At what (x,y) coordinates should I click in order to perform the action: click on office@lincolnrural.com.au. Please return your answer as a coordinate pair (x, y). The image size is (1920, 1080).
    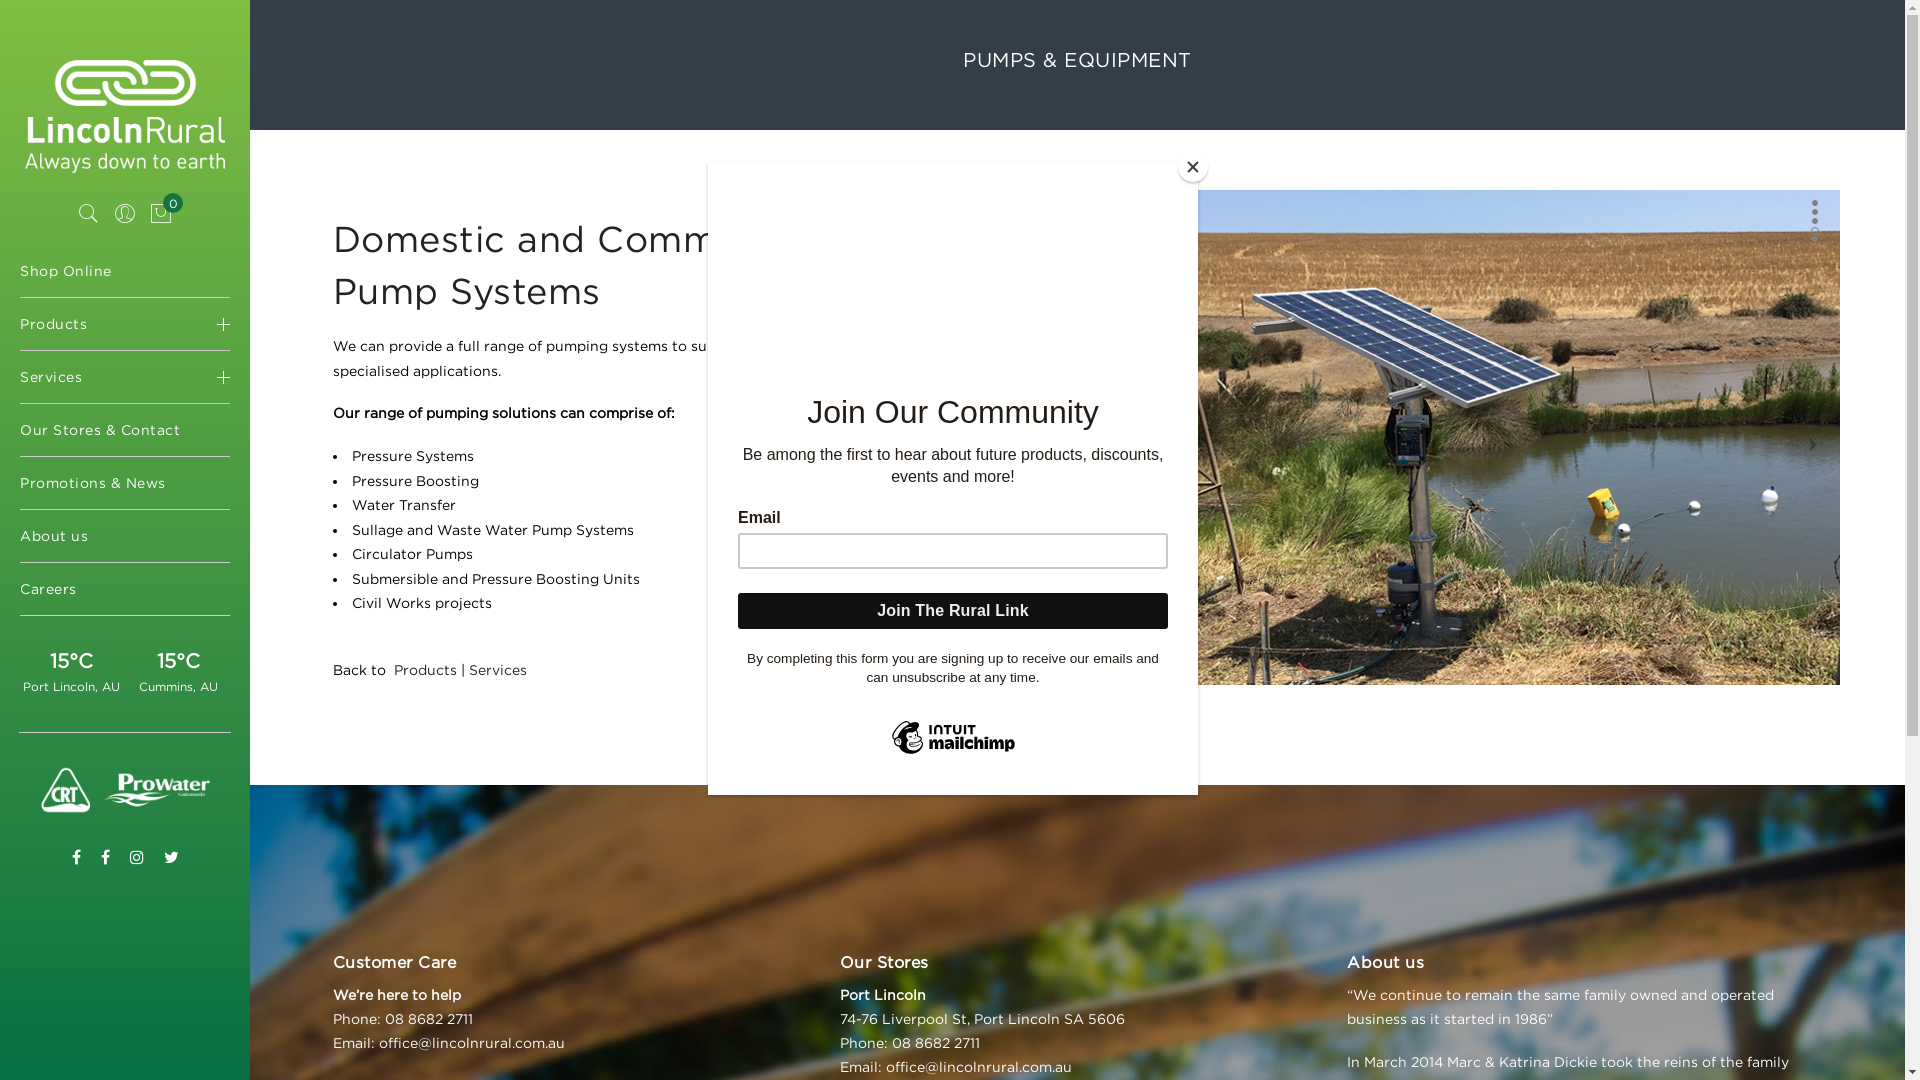
    Looking at the image, I should click on (979, 1066).